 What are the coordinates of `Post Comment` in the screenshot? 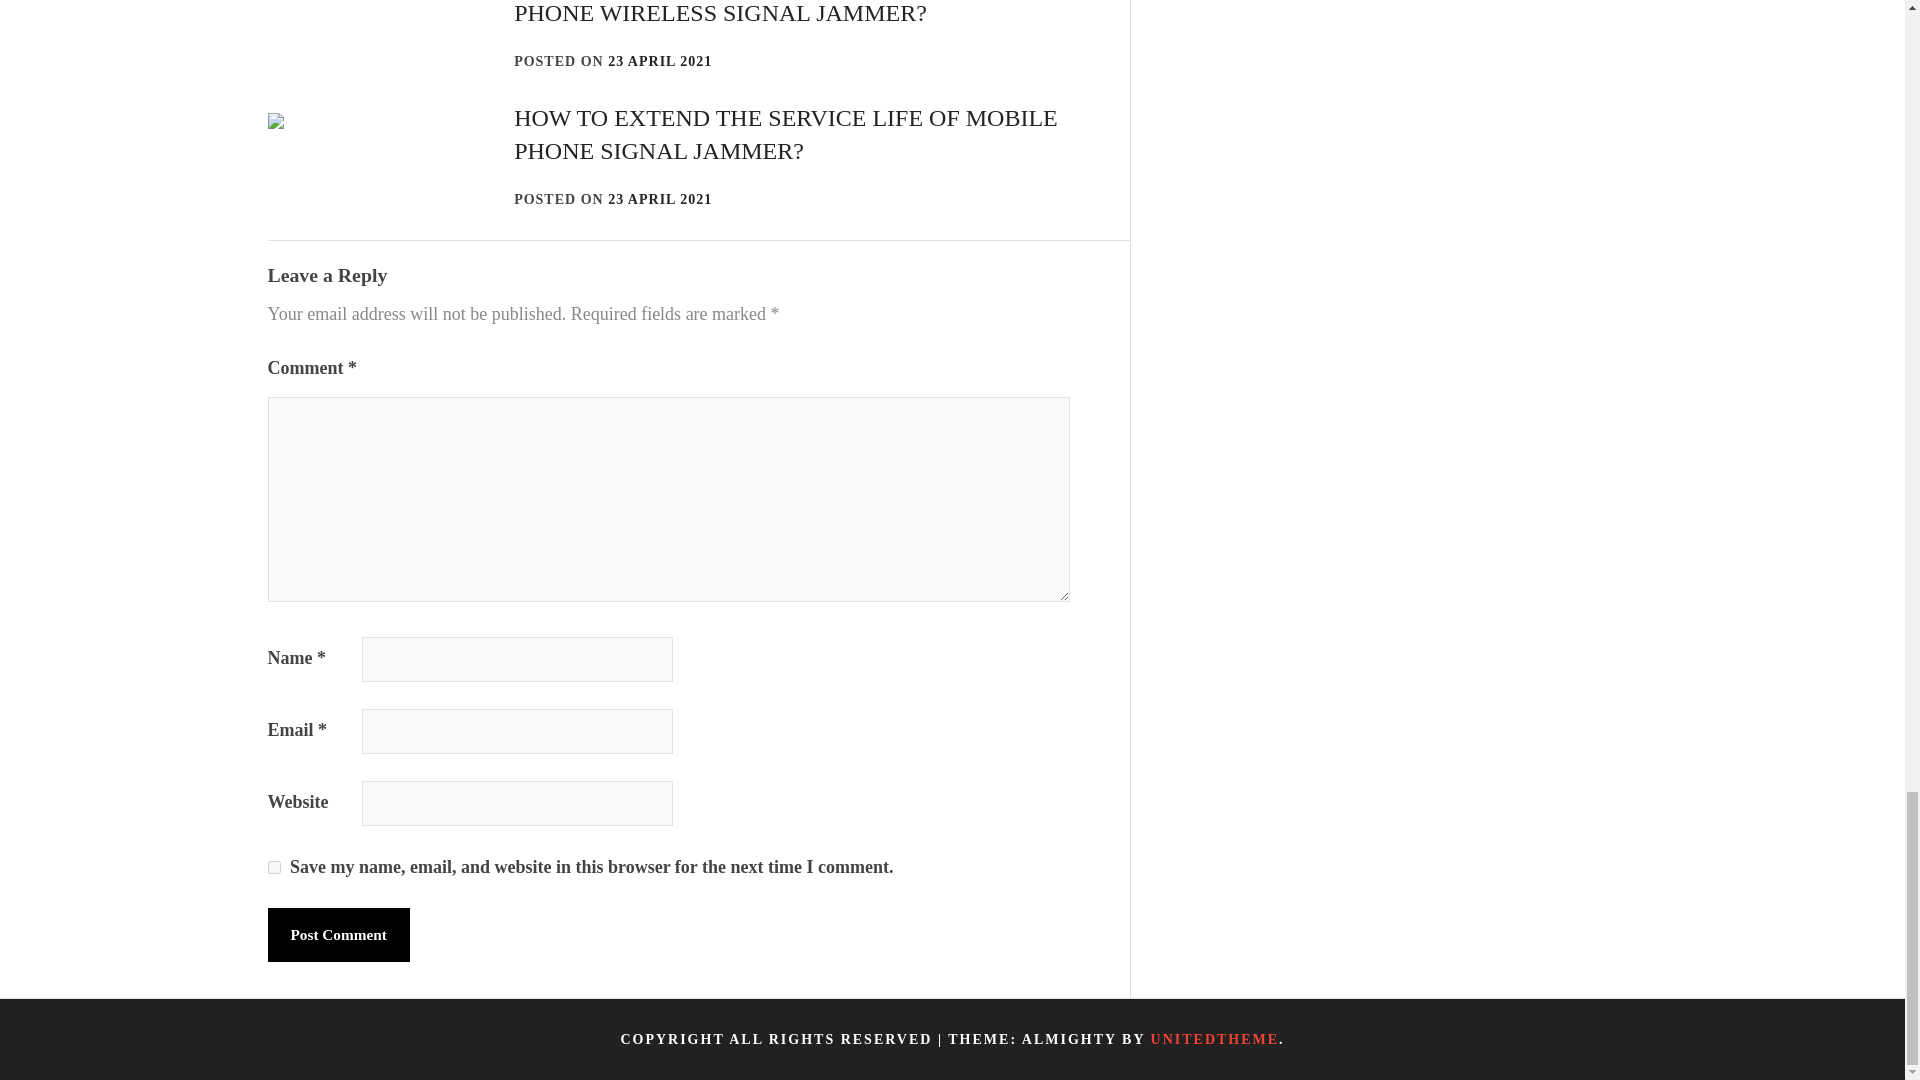 It's located at (339, 935).